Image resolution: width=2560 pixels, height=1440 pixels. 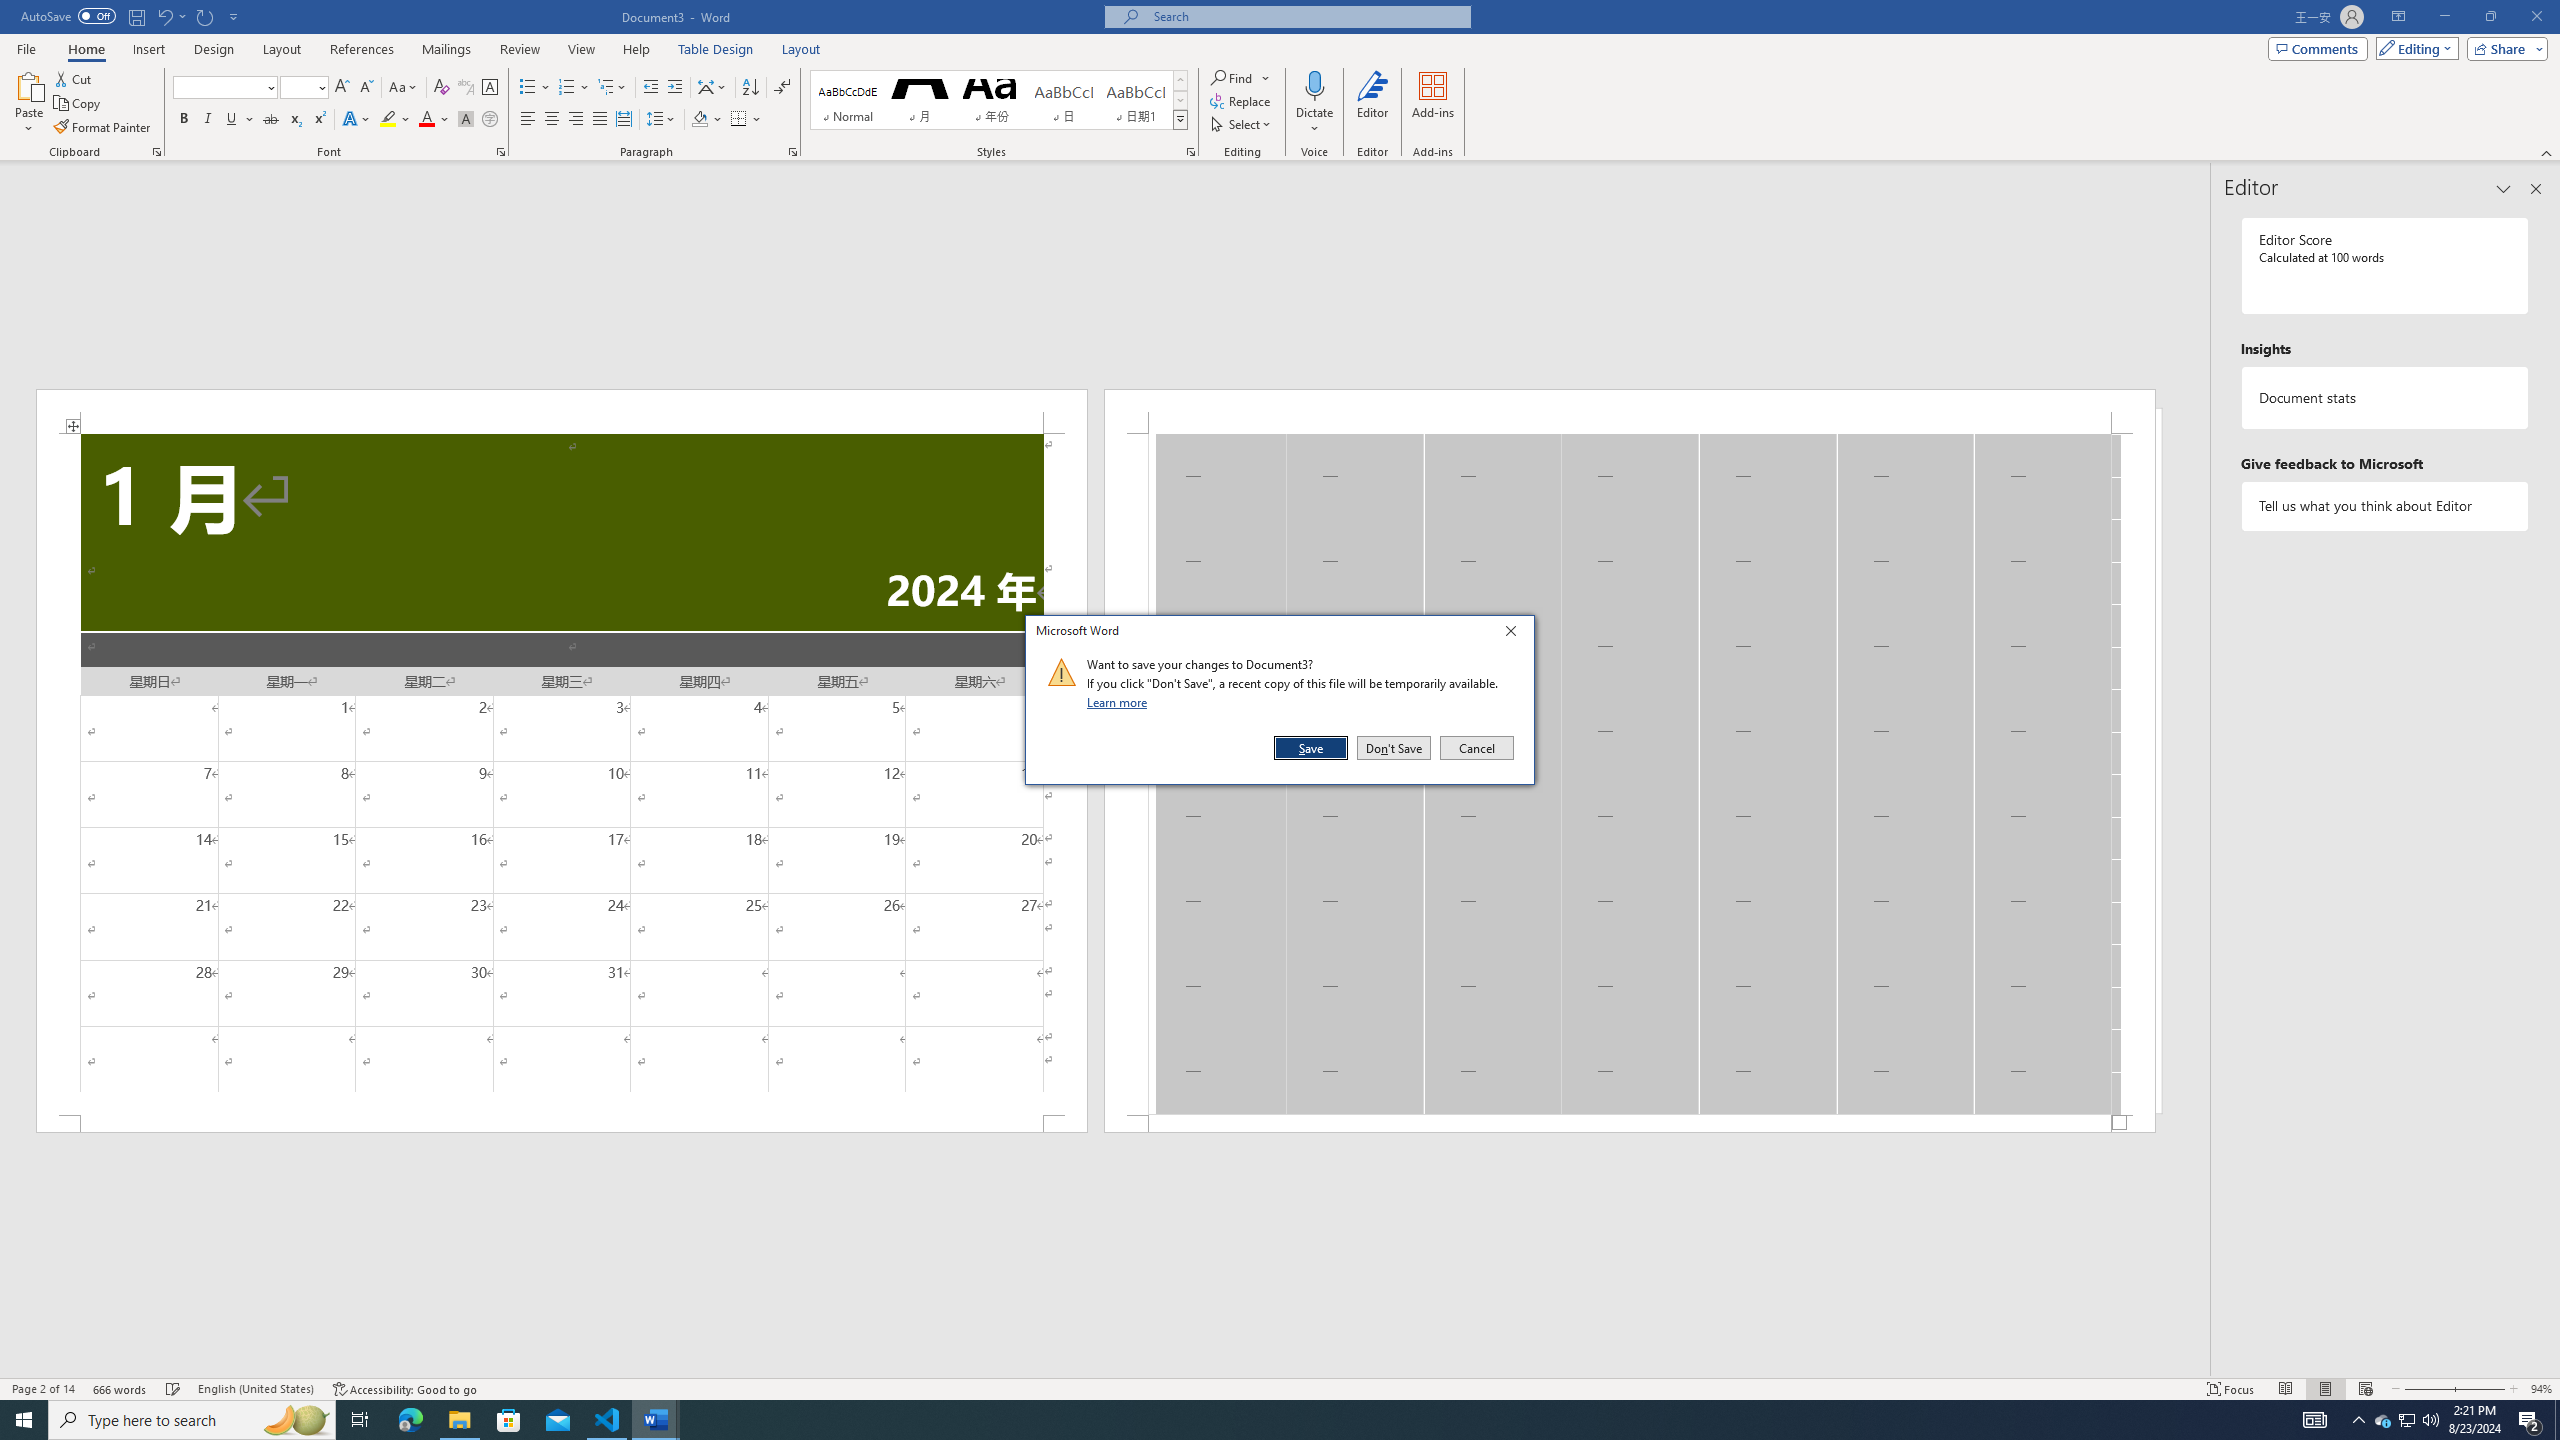 I want to click on Paragraph..., so click(x=793, y=152).